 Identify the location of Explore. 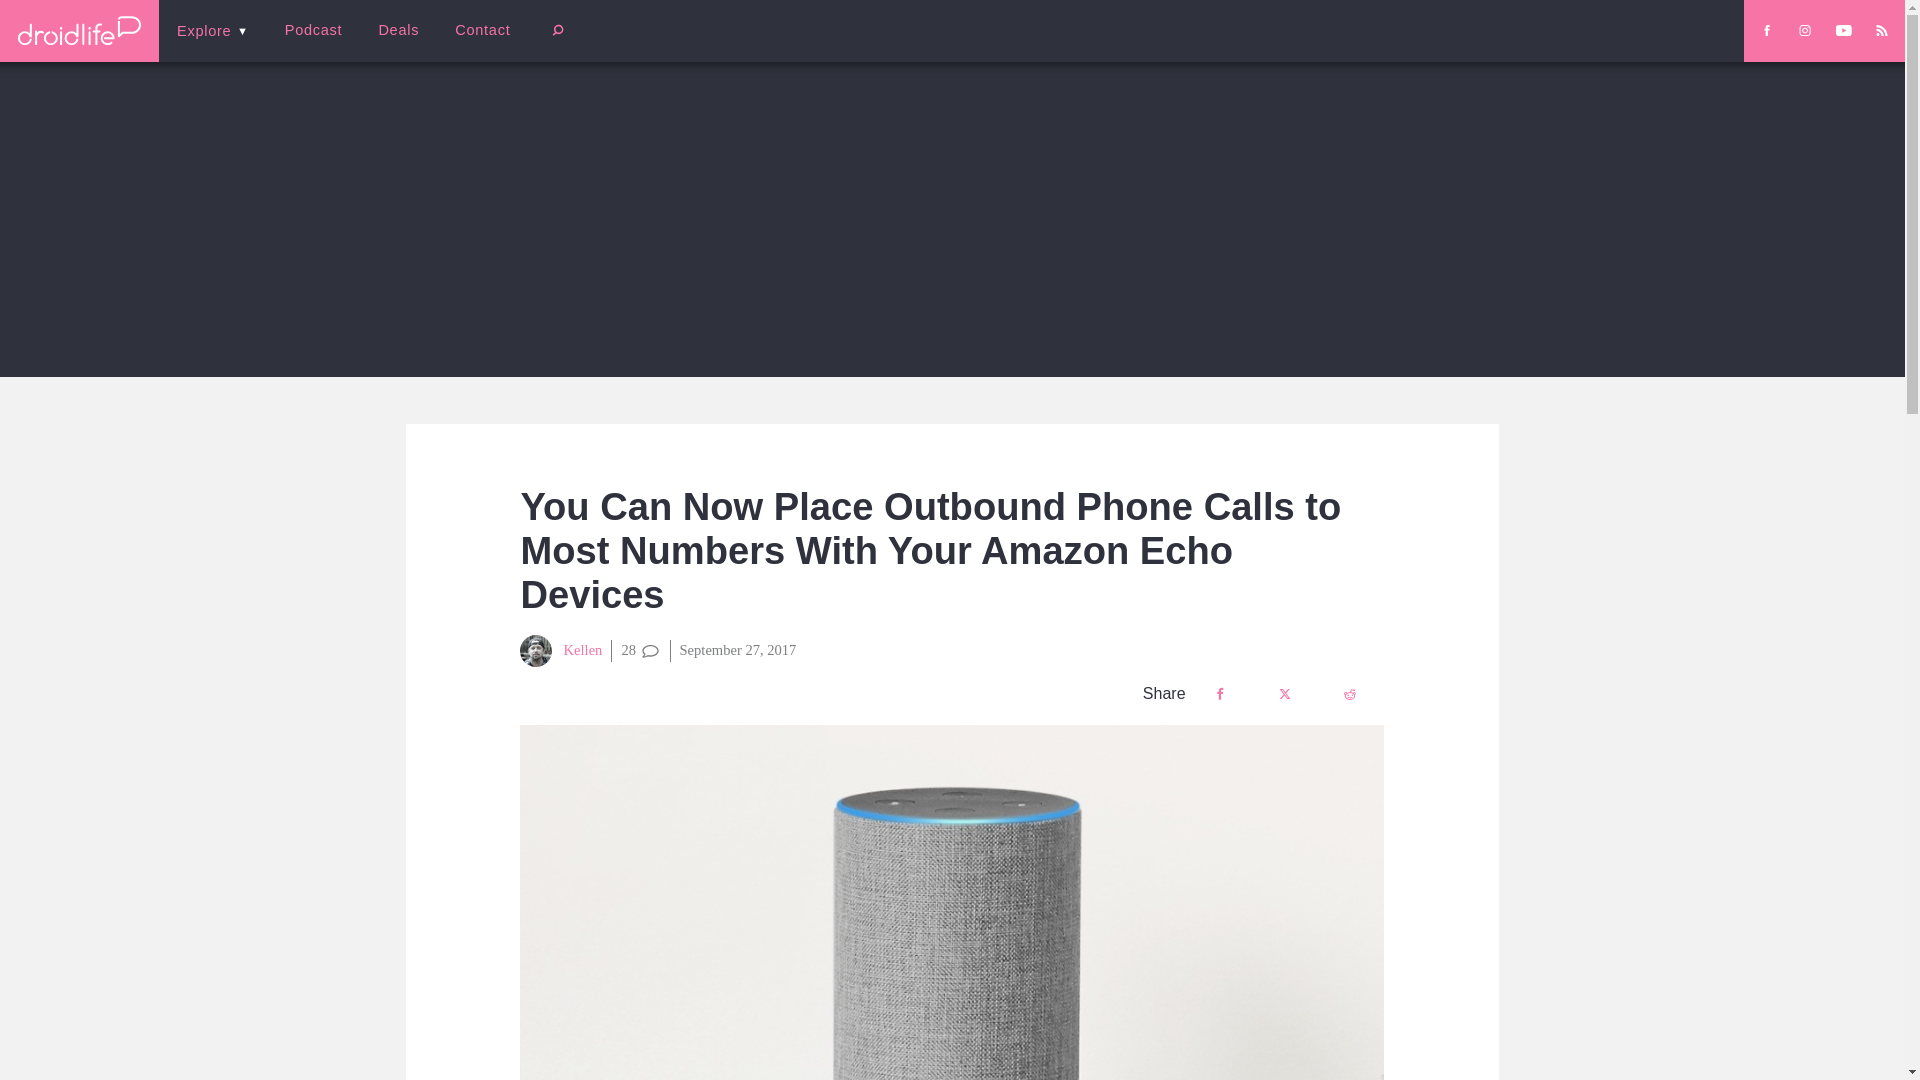
(212, 30).